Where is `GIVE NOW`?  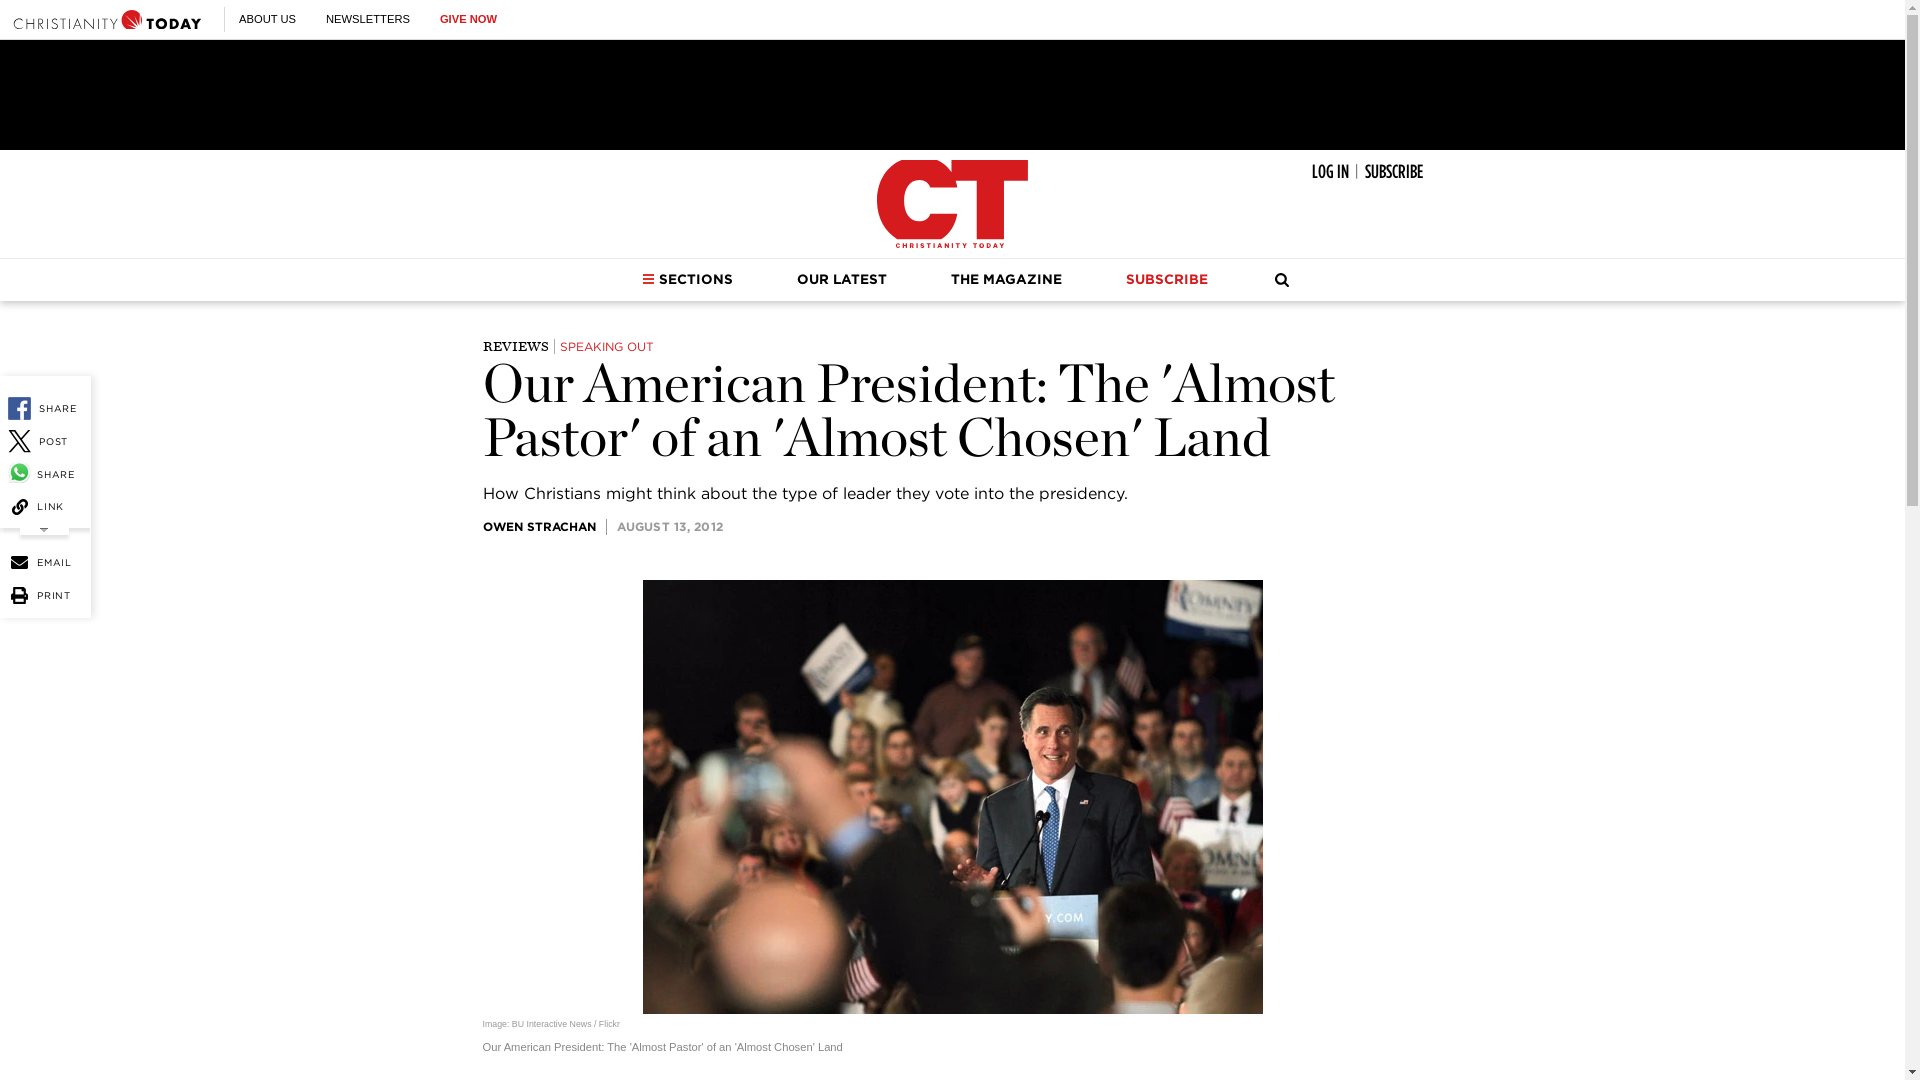 GIVE NOW is located at coordinates (468, 19).